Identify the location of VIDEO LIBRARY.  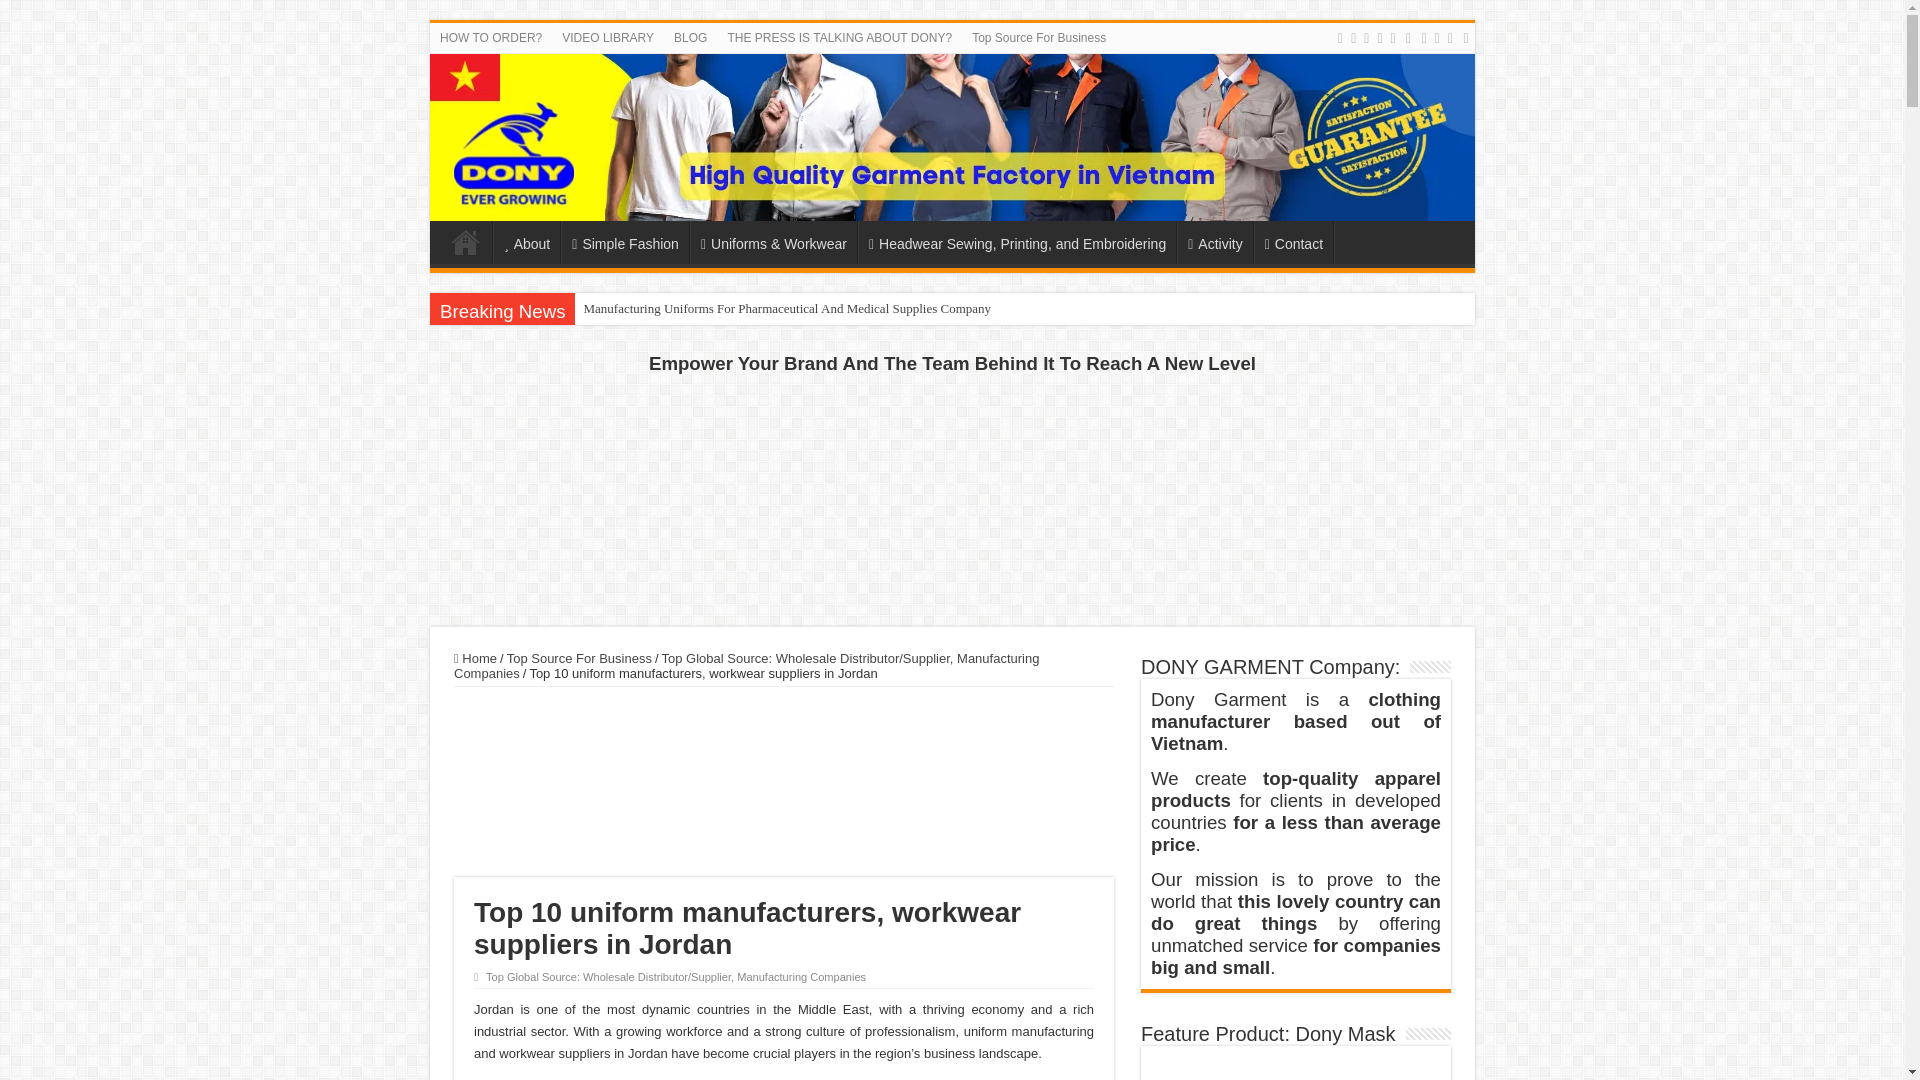
(608, 37).